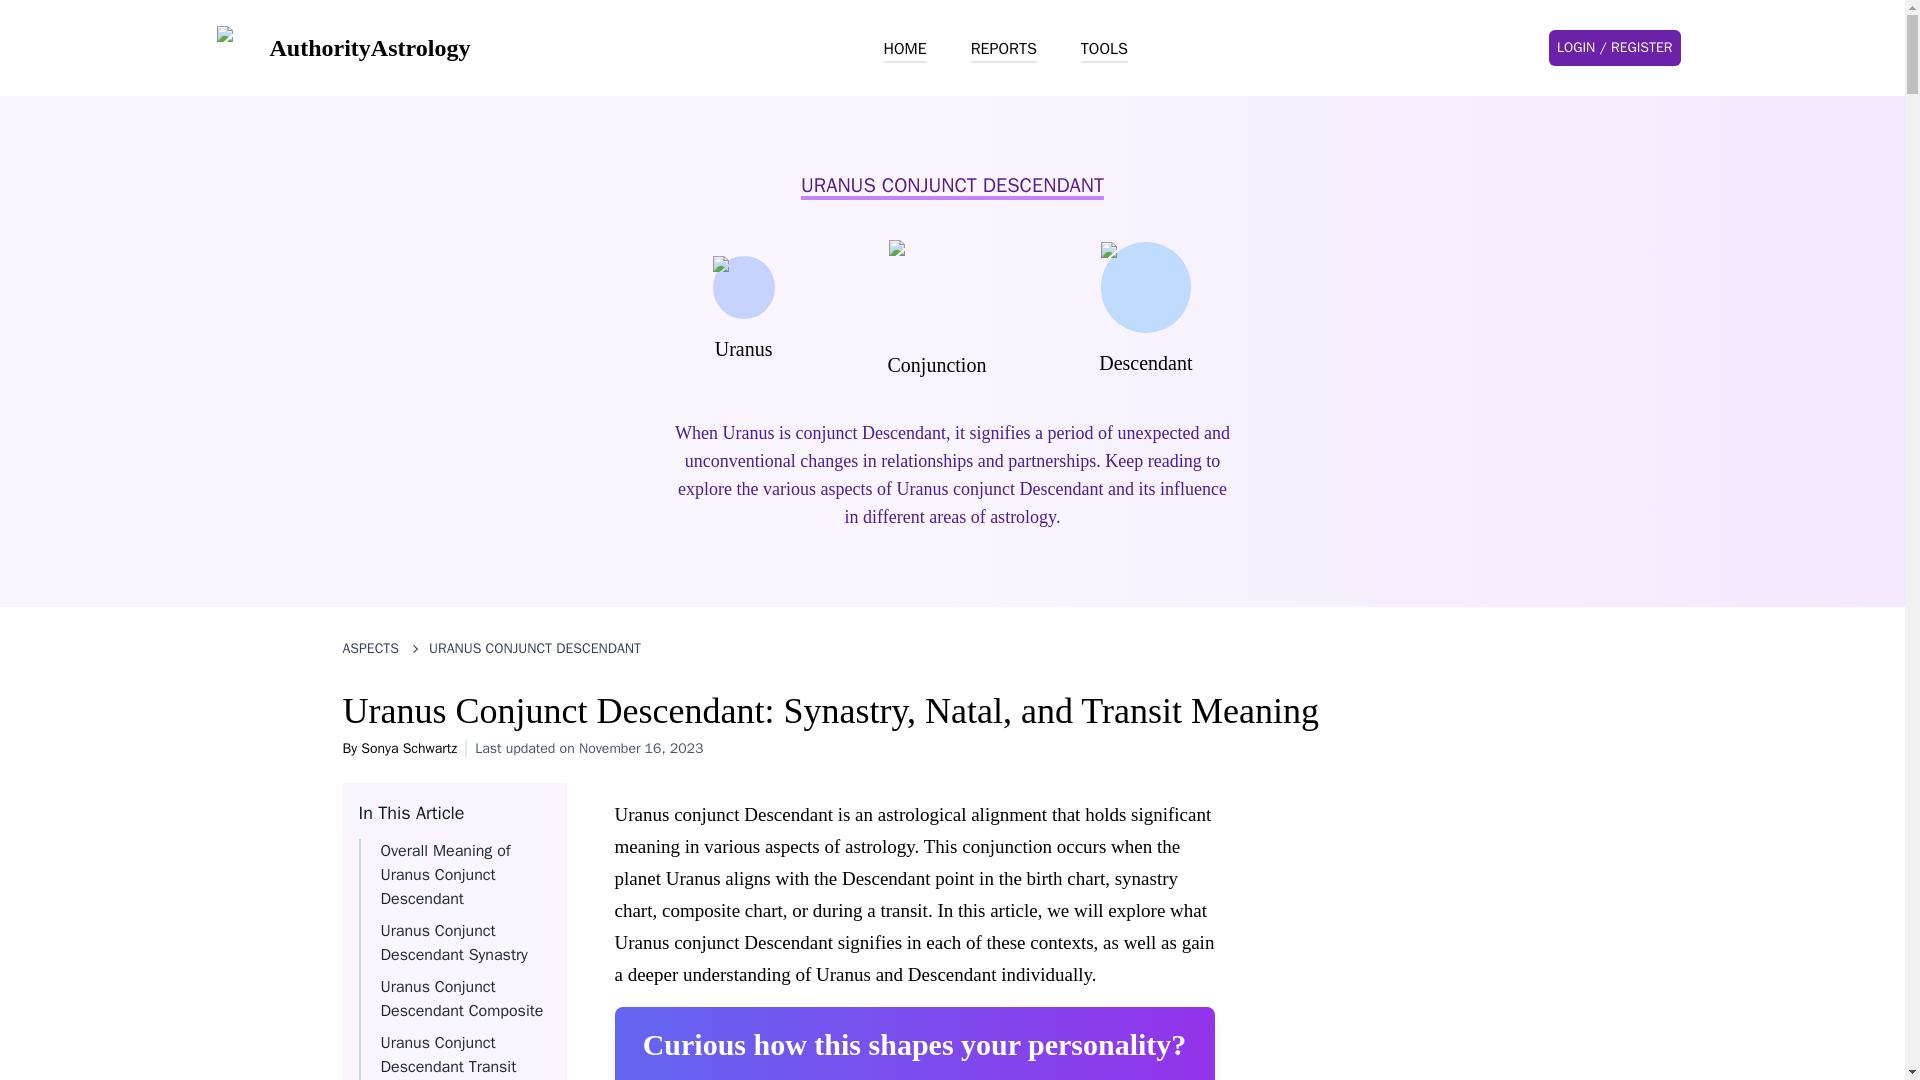 The width and height of the screenshot is (1920, 1080). What do you see at coordinates (453, 943) in the screenshot?
I see `Uranus Conjunct Descendant Synastry` at bounding box center [453, 943].